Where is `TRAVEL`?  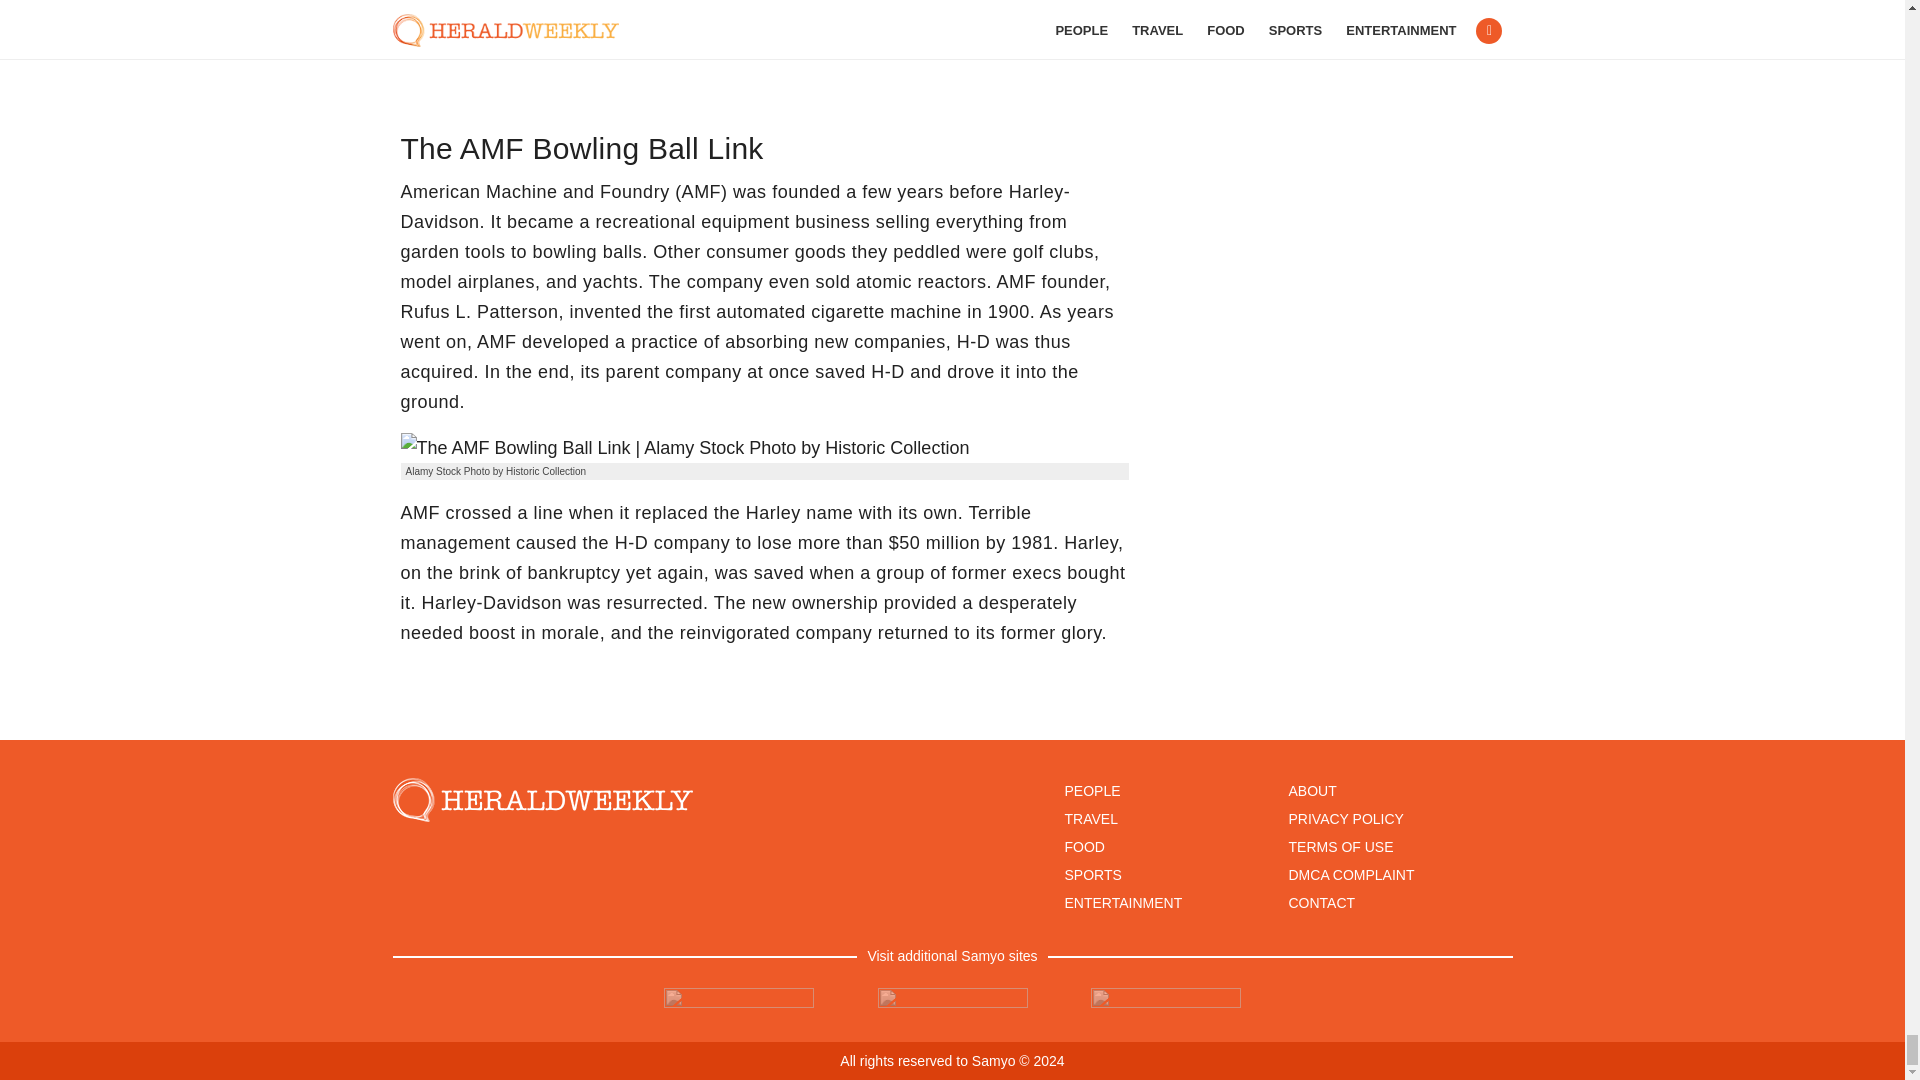
TRAVEL is located at coordinates (1090, 819).